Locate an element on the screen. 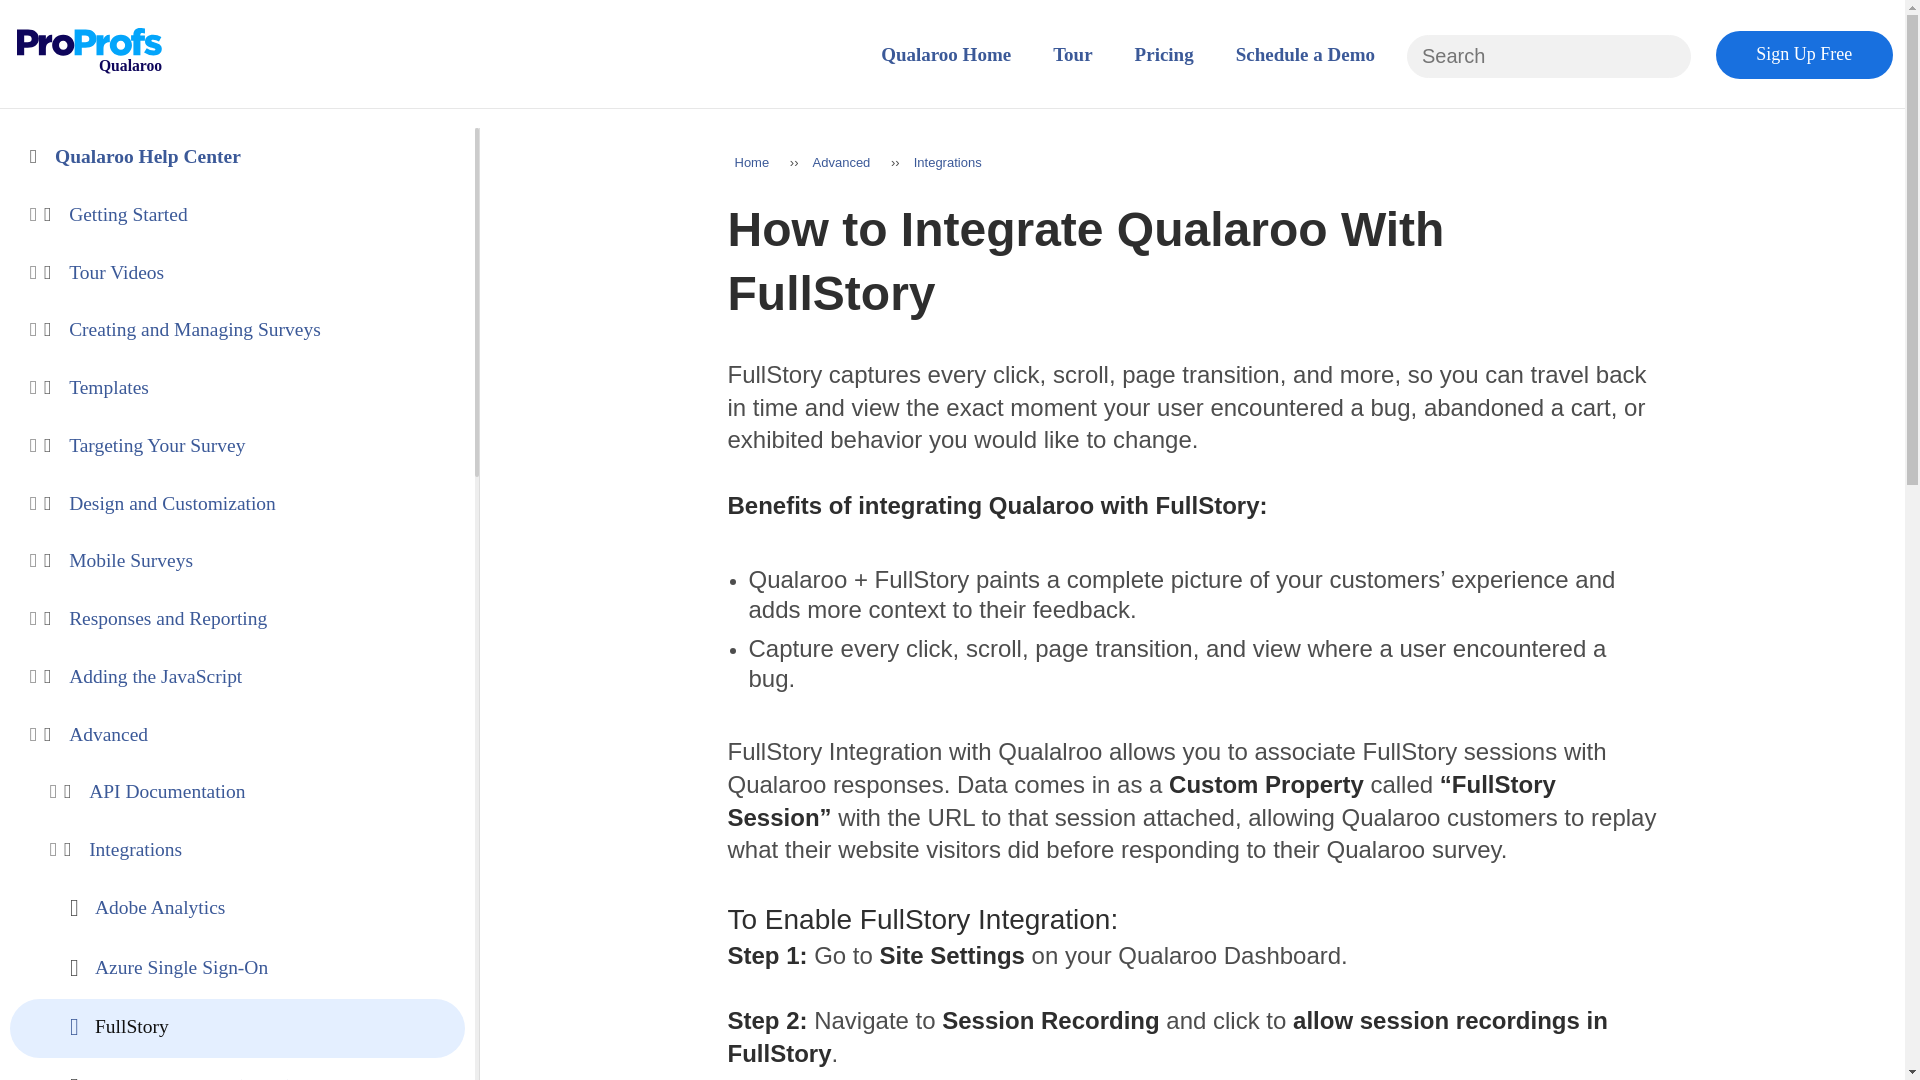  Home is located at coordinates (953, 54).